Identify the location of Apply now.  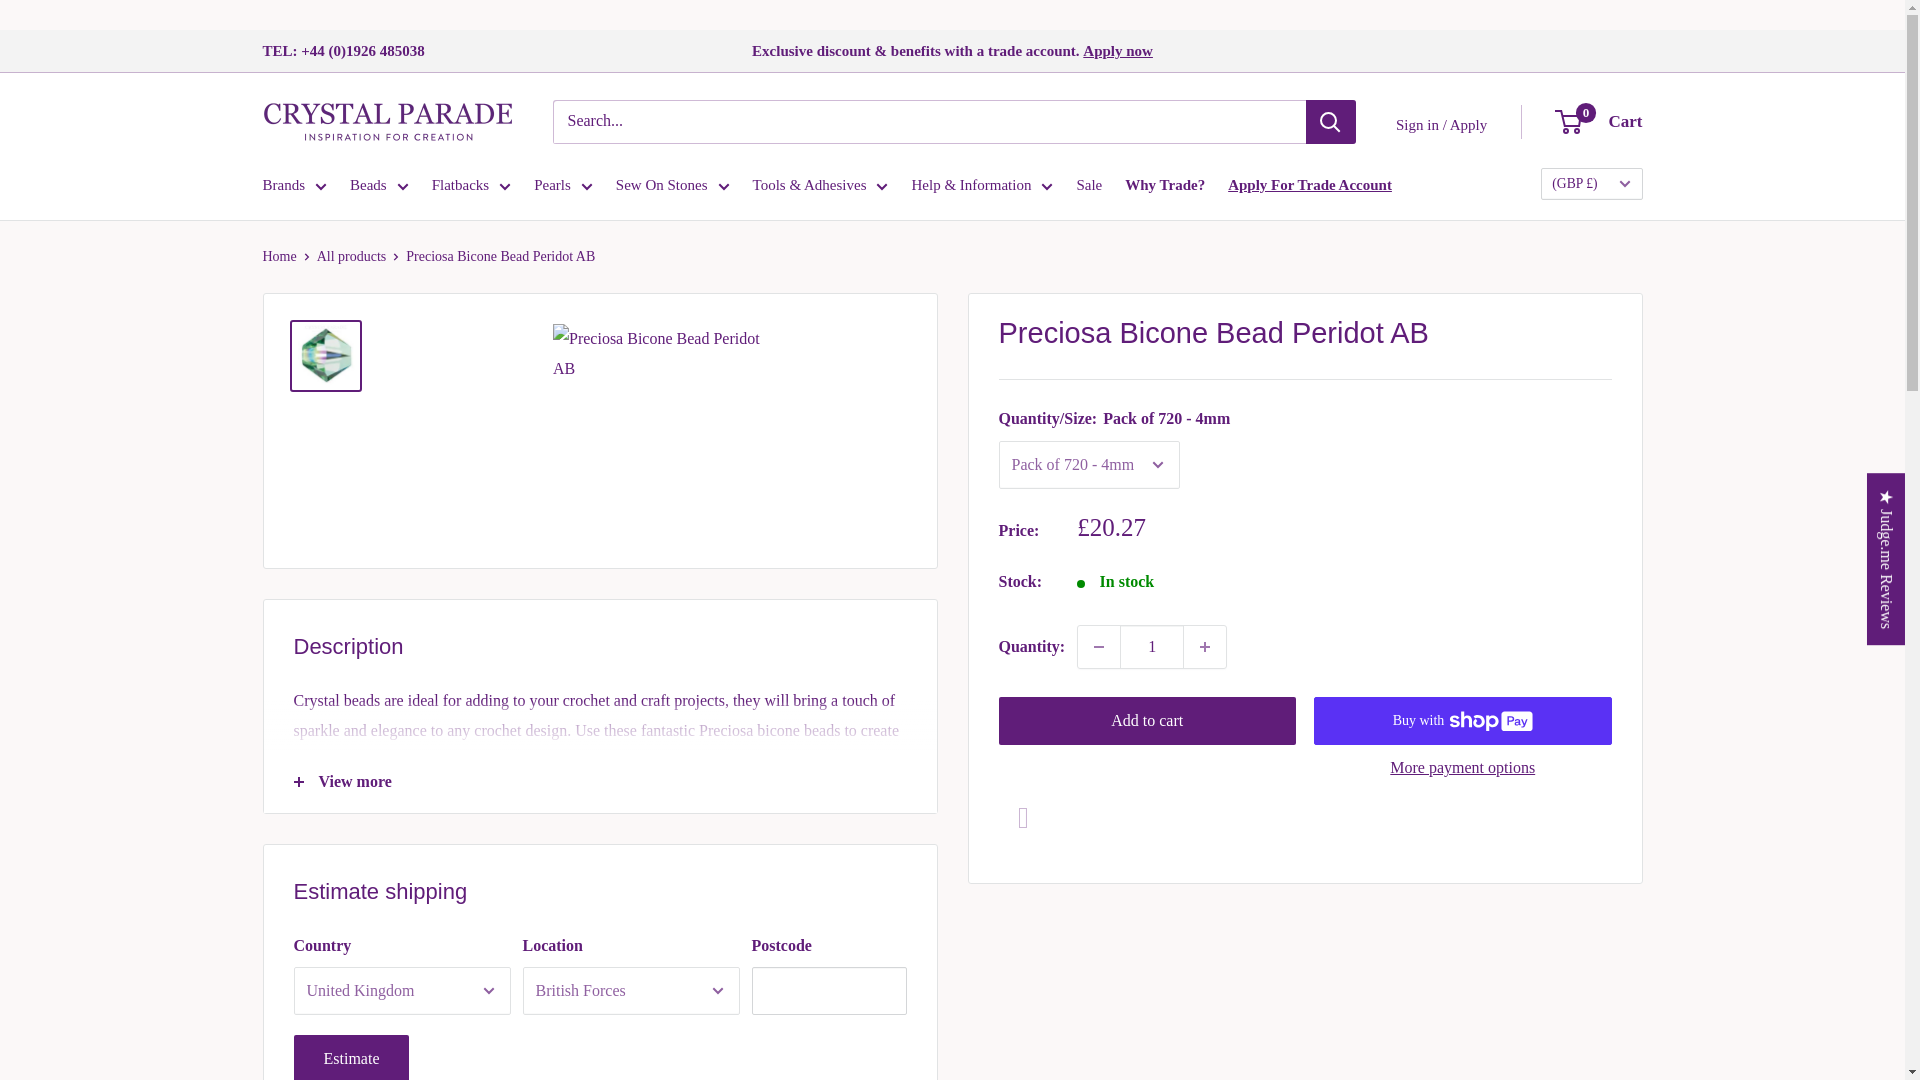
(1118, 51).